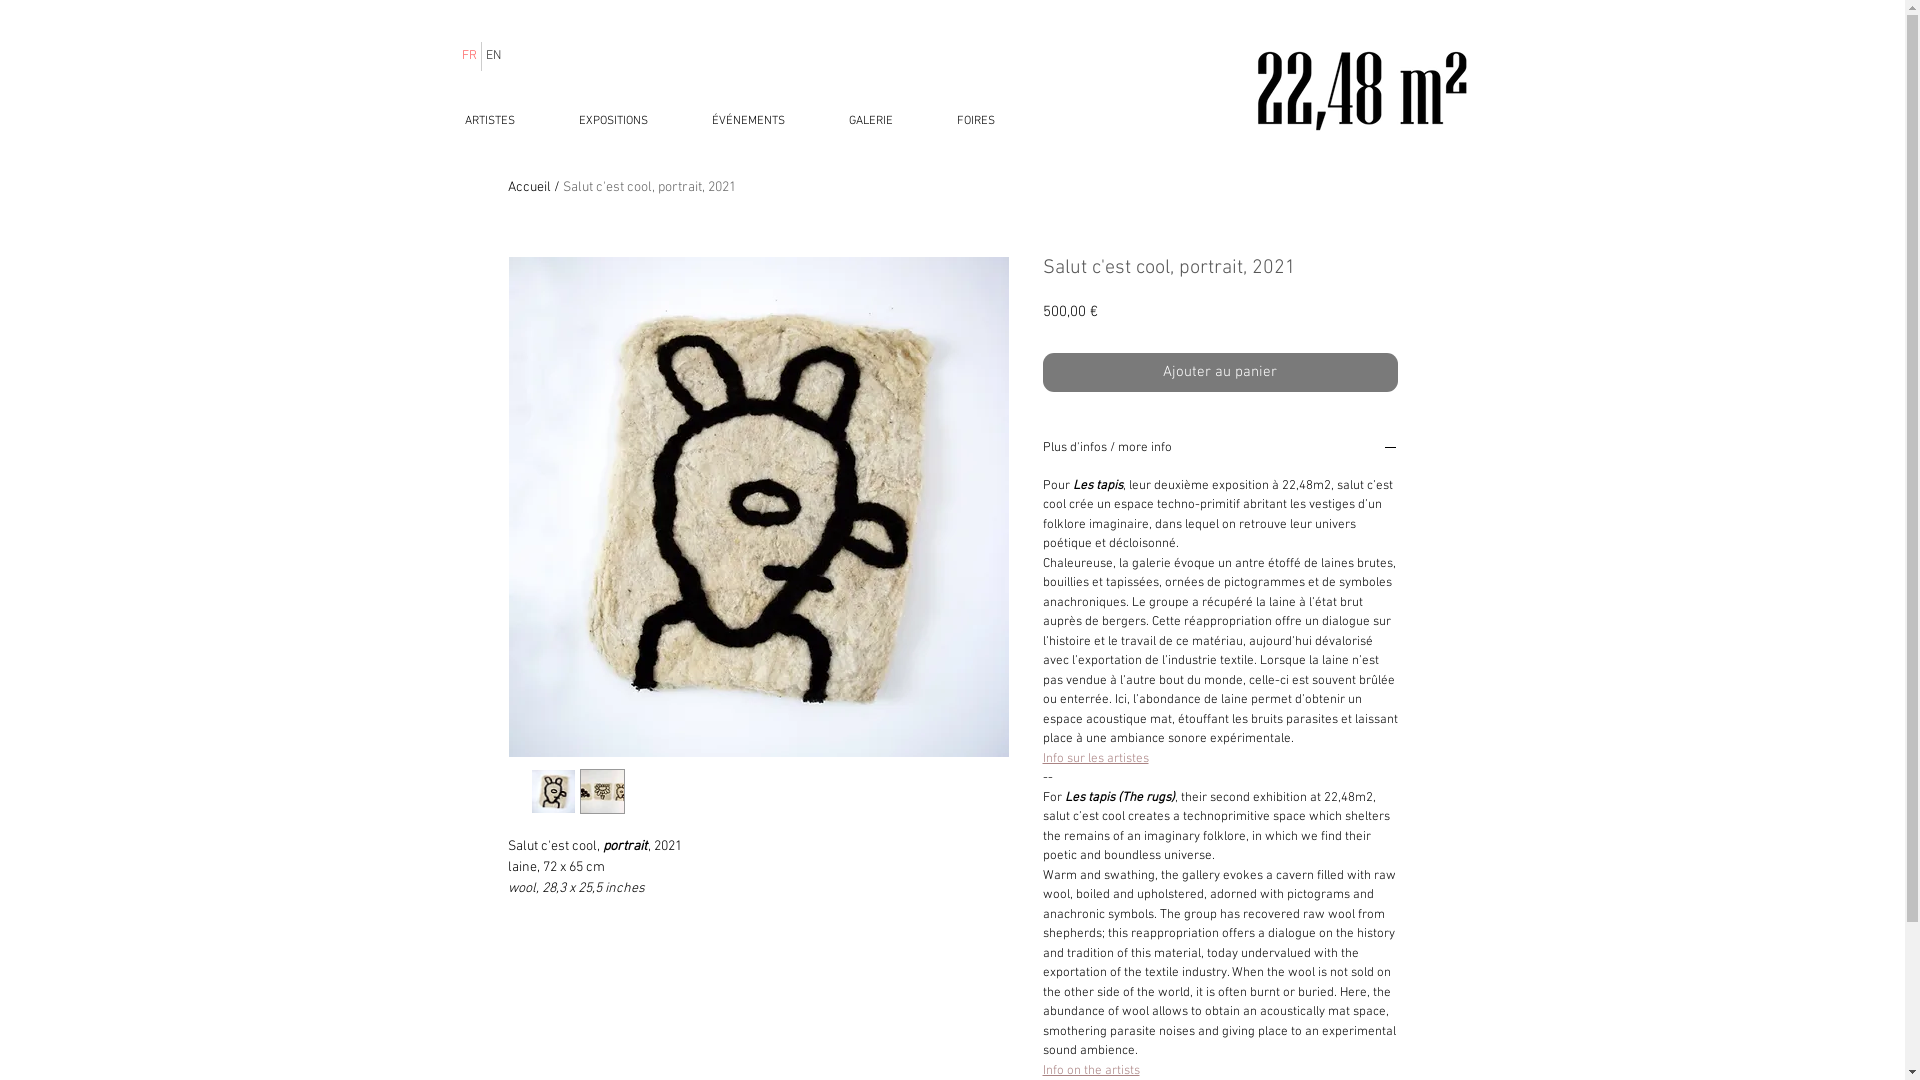 The width and height of the screenshot is (1920, 1080). I want to click on Info on the artists, so click(1090, 1070).